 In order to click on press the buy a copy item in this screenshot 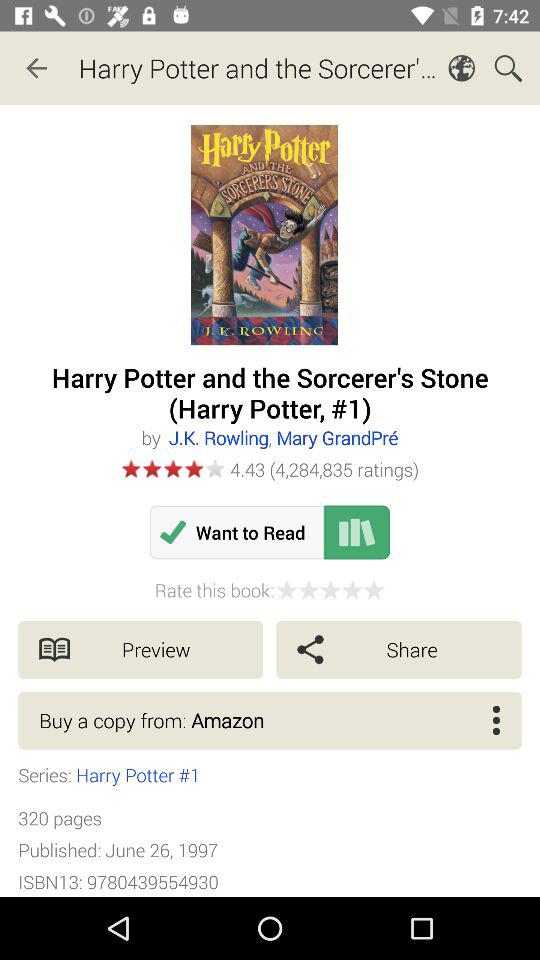, I will do `click(270, 720)`.